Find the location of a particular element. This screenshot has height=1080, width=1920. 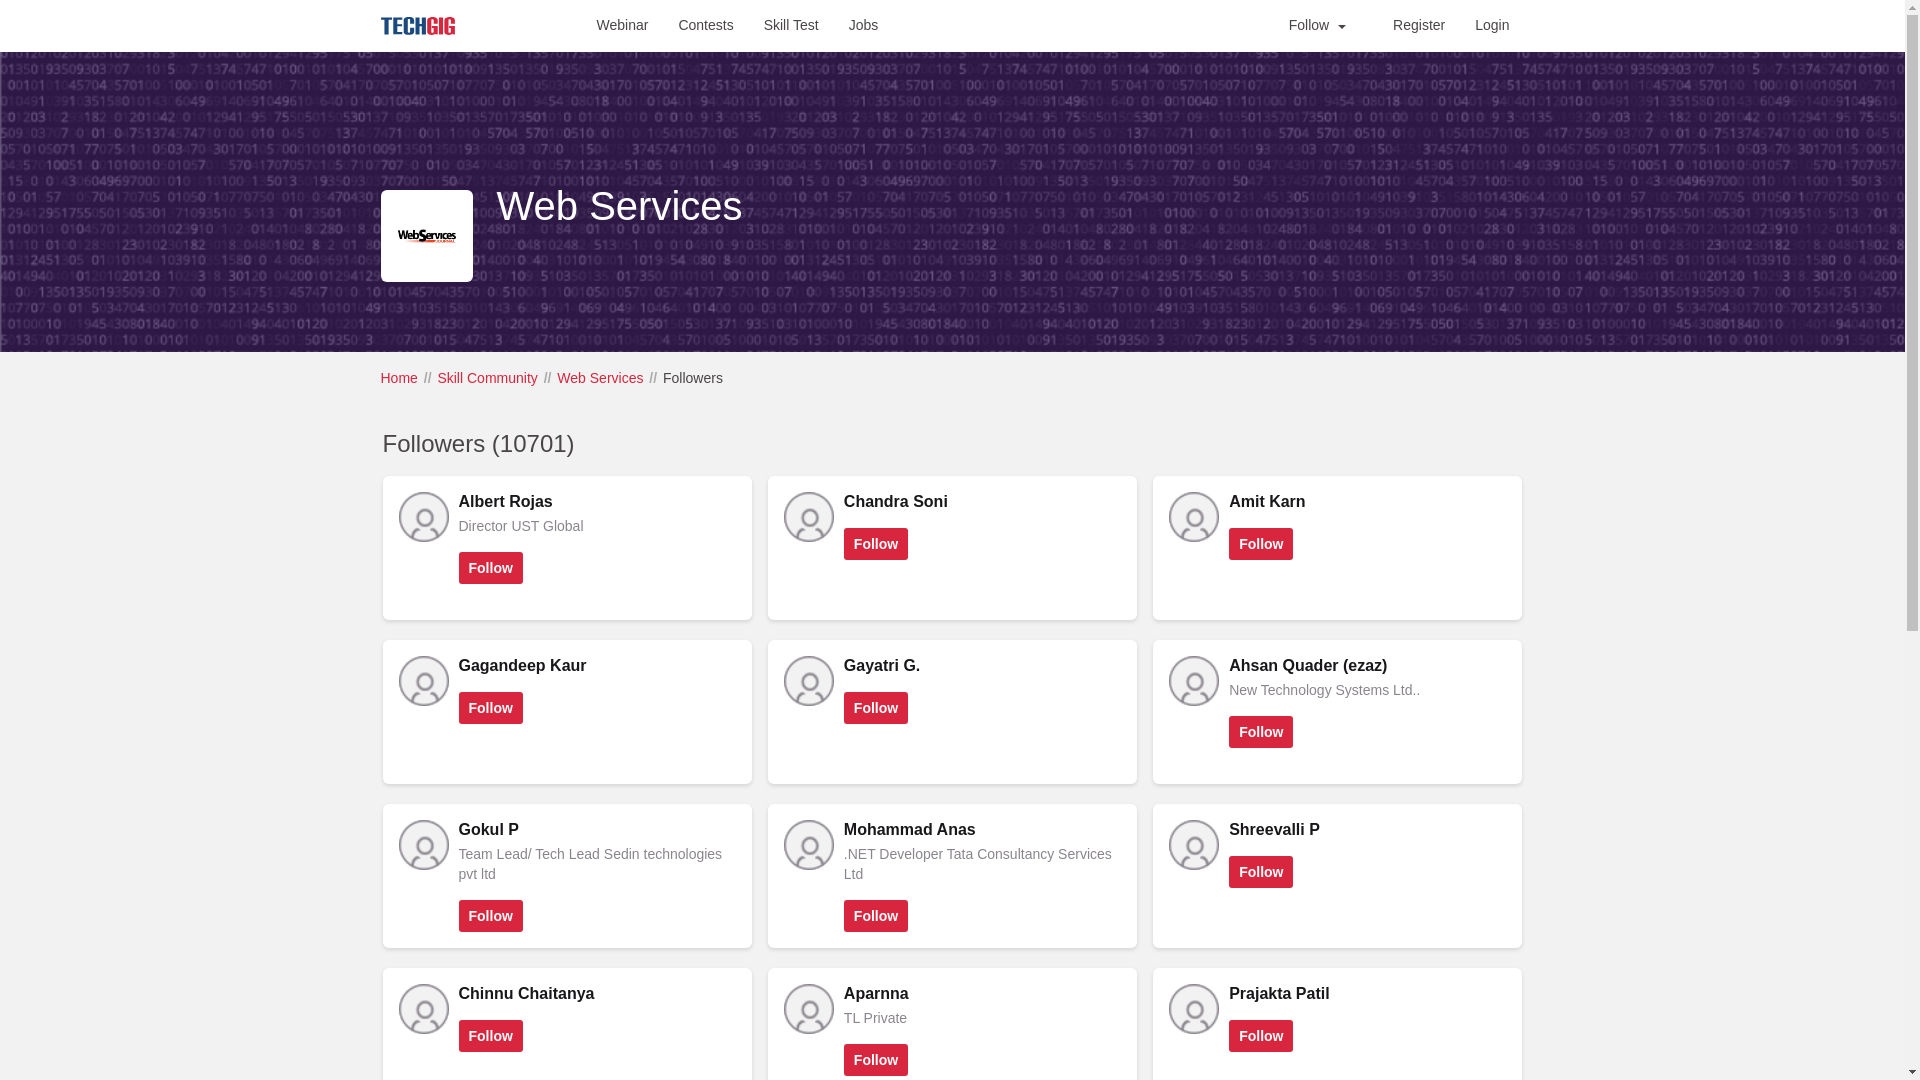

Jobs is located at coordinates (864, 24).